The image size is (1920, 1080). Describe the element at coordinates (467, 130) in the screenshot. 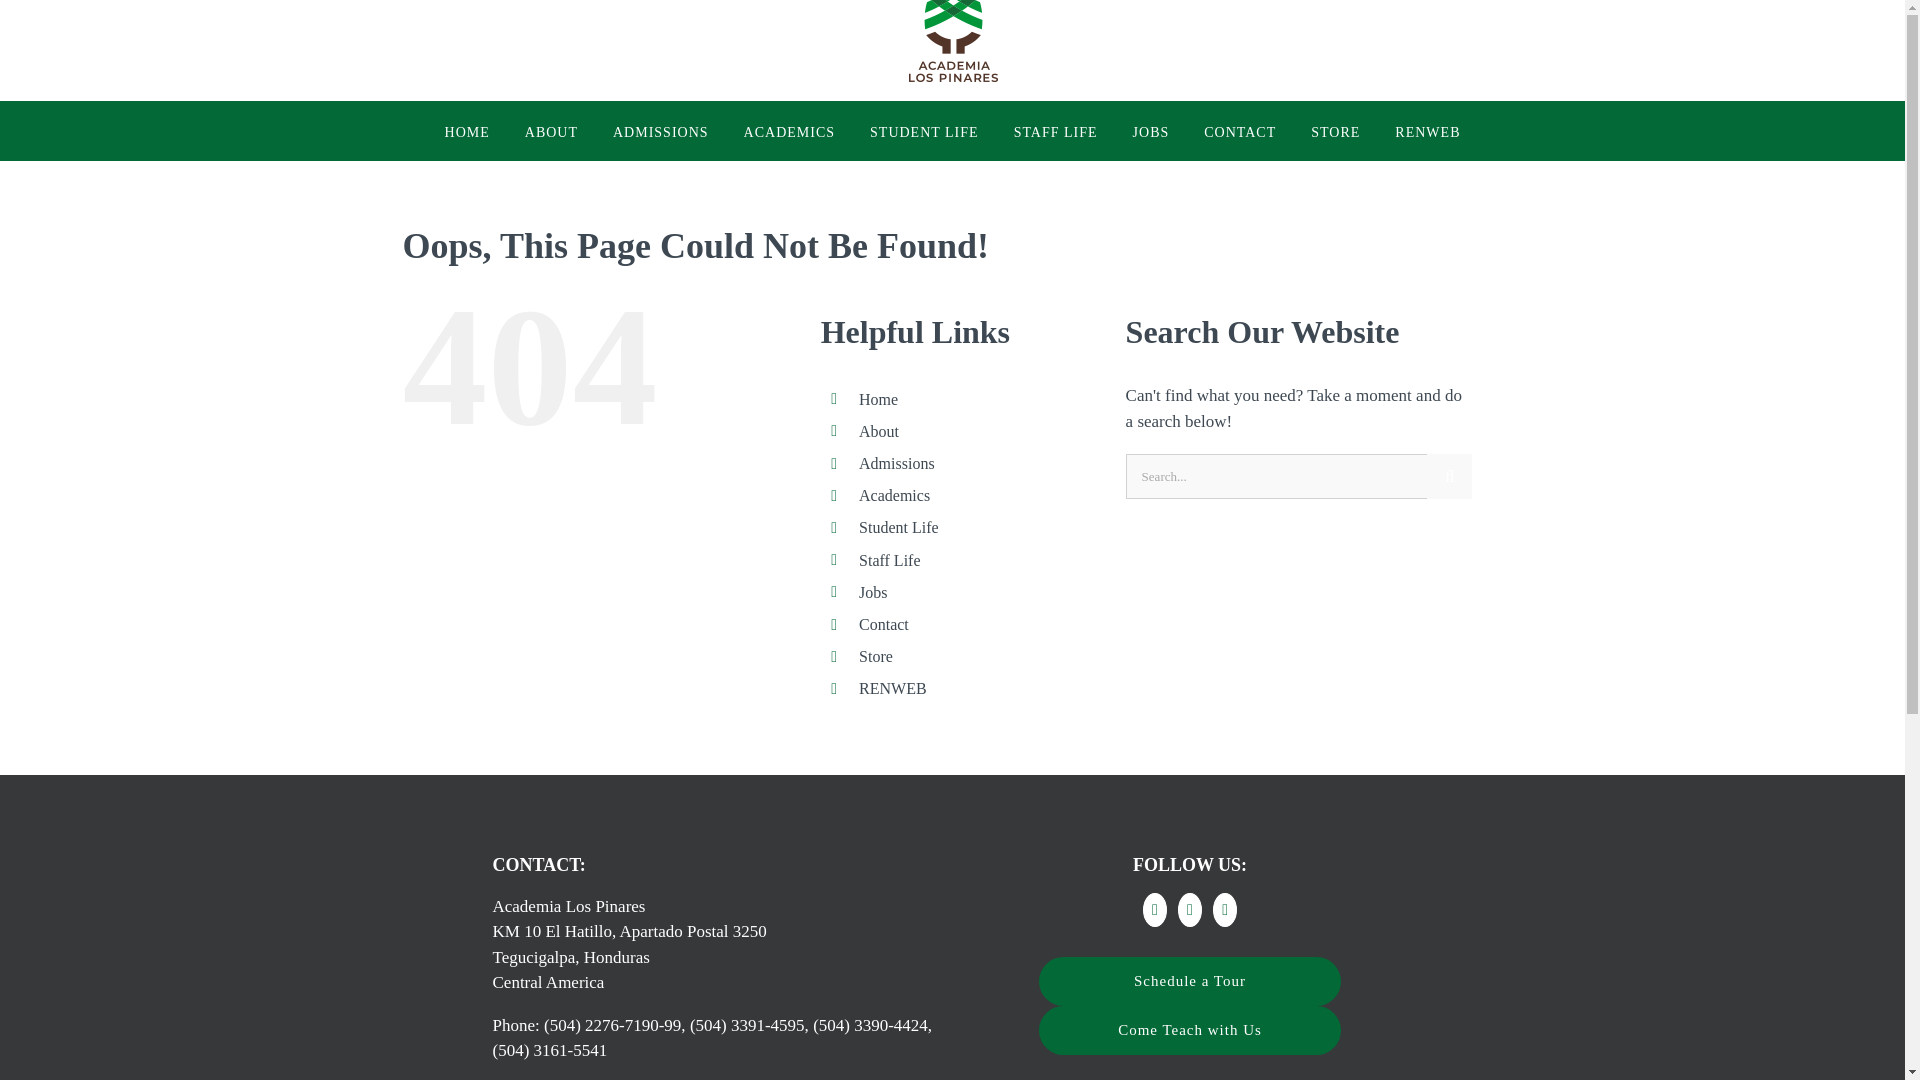

I see `HOME` at that location.